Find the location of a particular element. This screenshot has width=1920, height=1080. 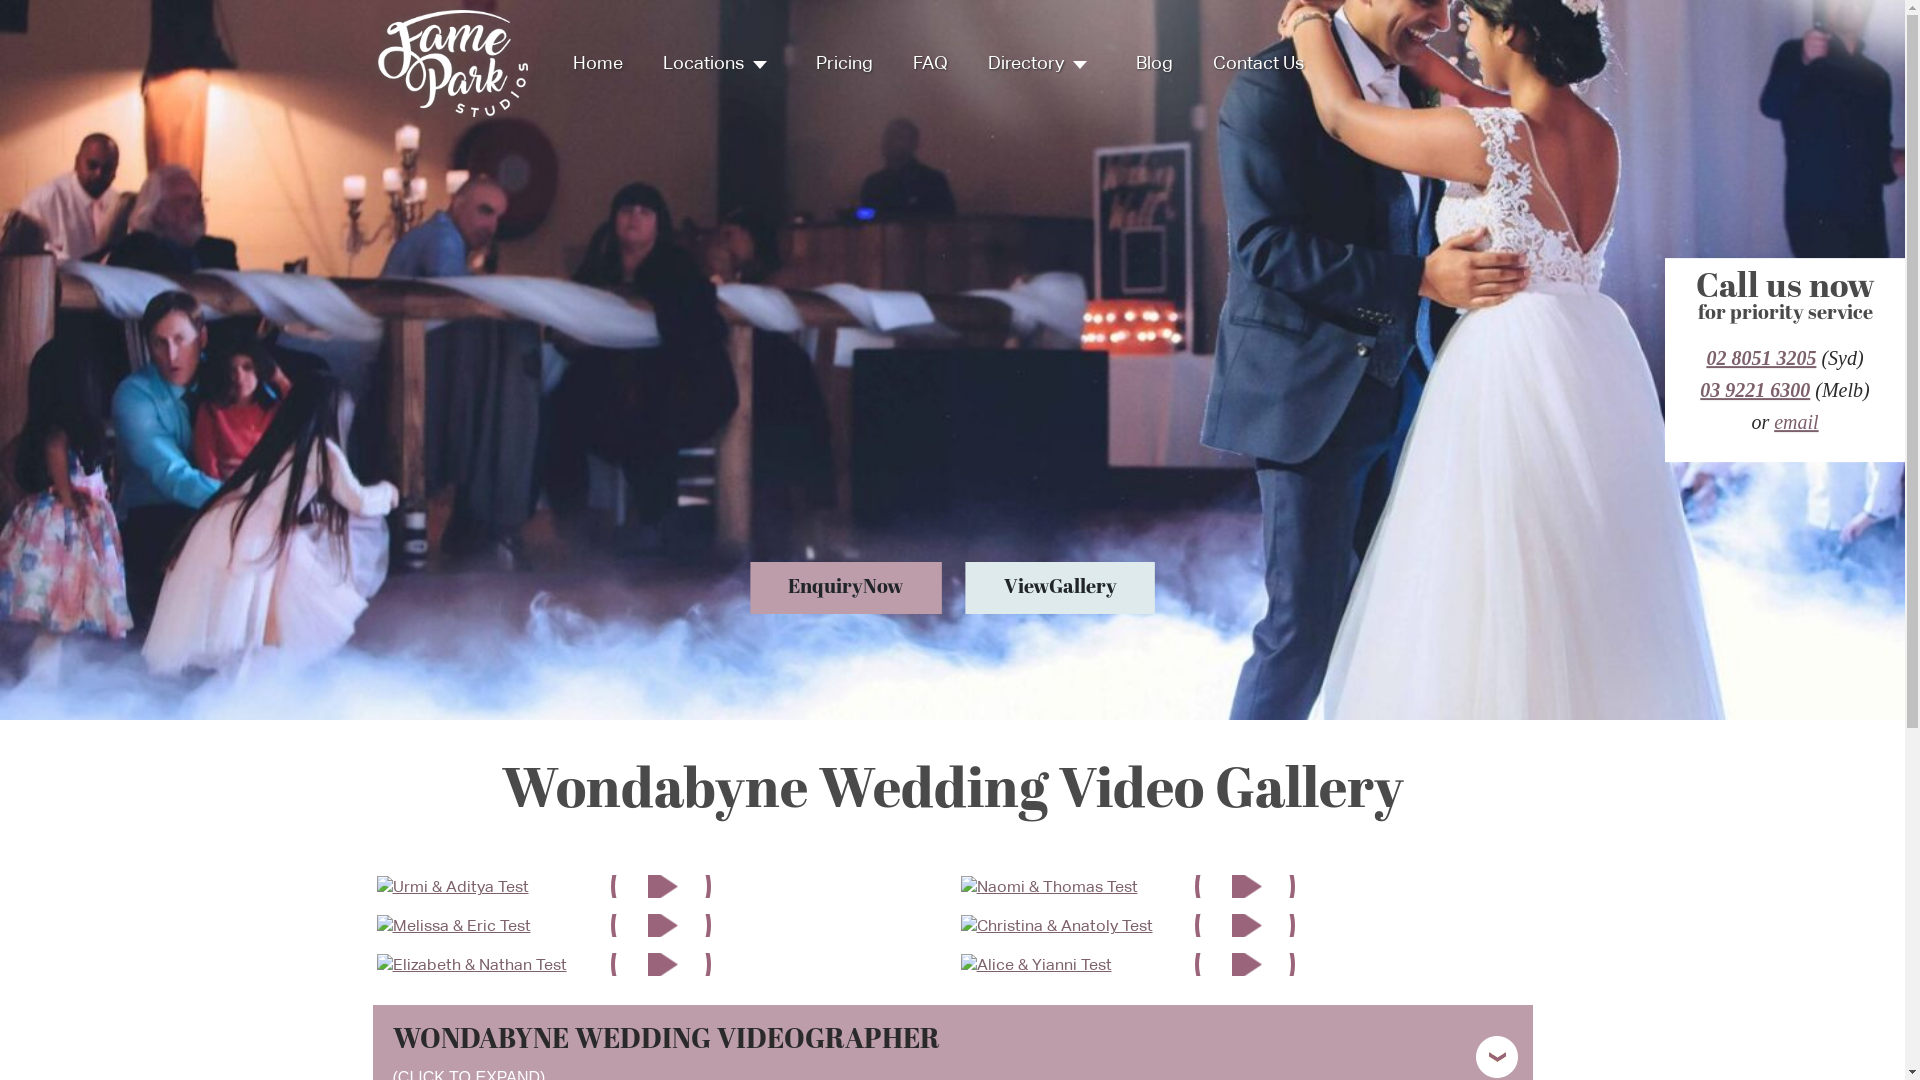

email is located at coordinates (1796, 422).